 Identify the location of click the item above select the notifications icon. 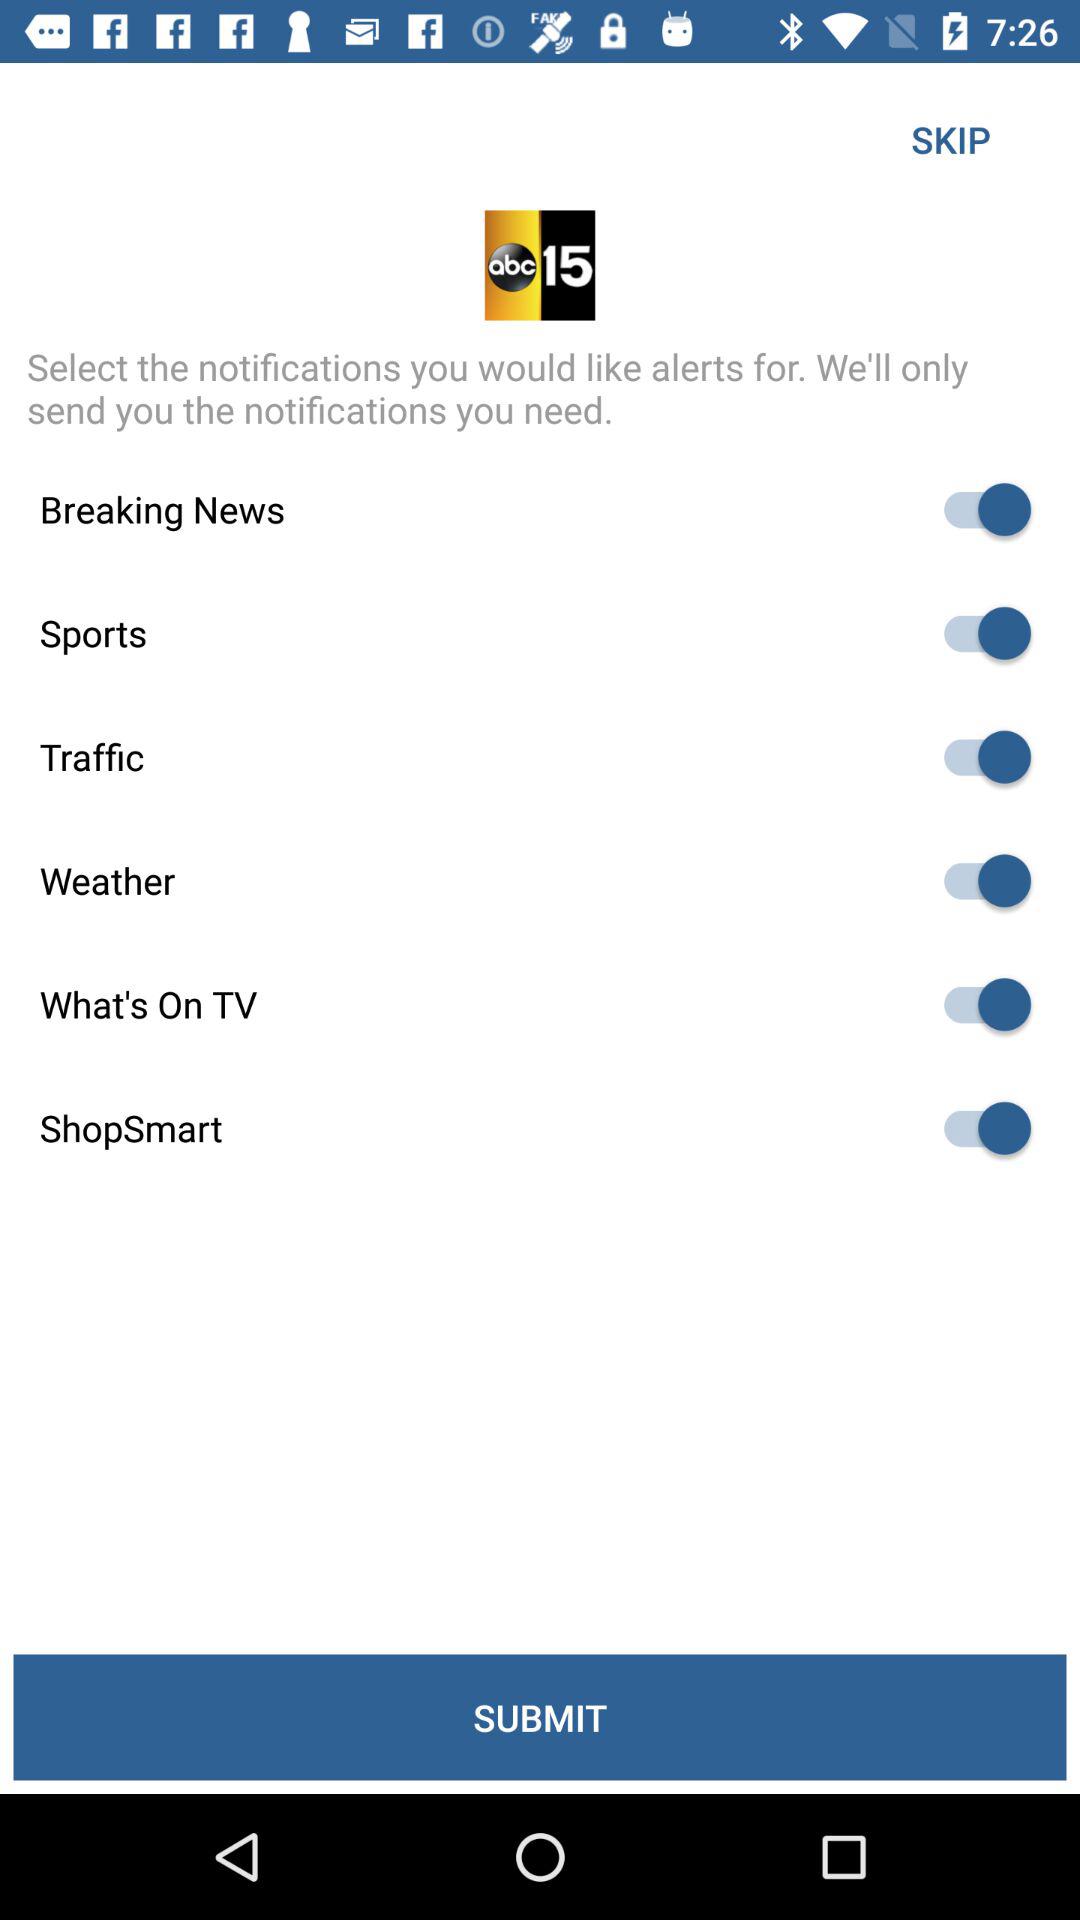
(950, 139).